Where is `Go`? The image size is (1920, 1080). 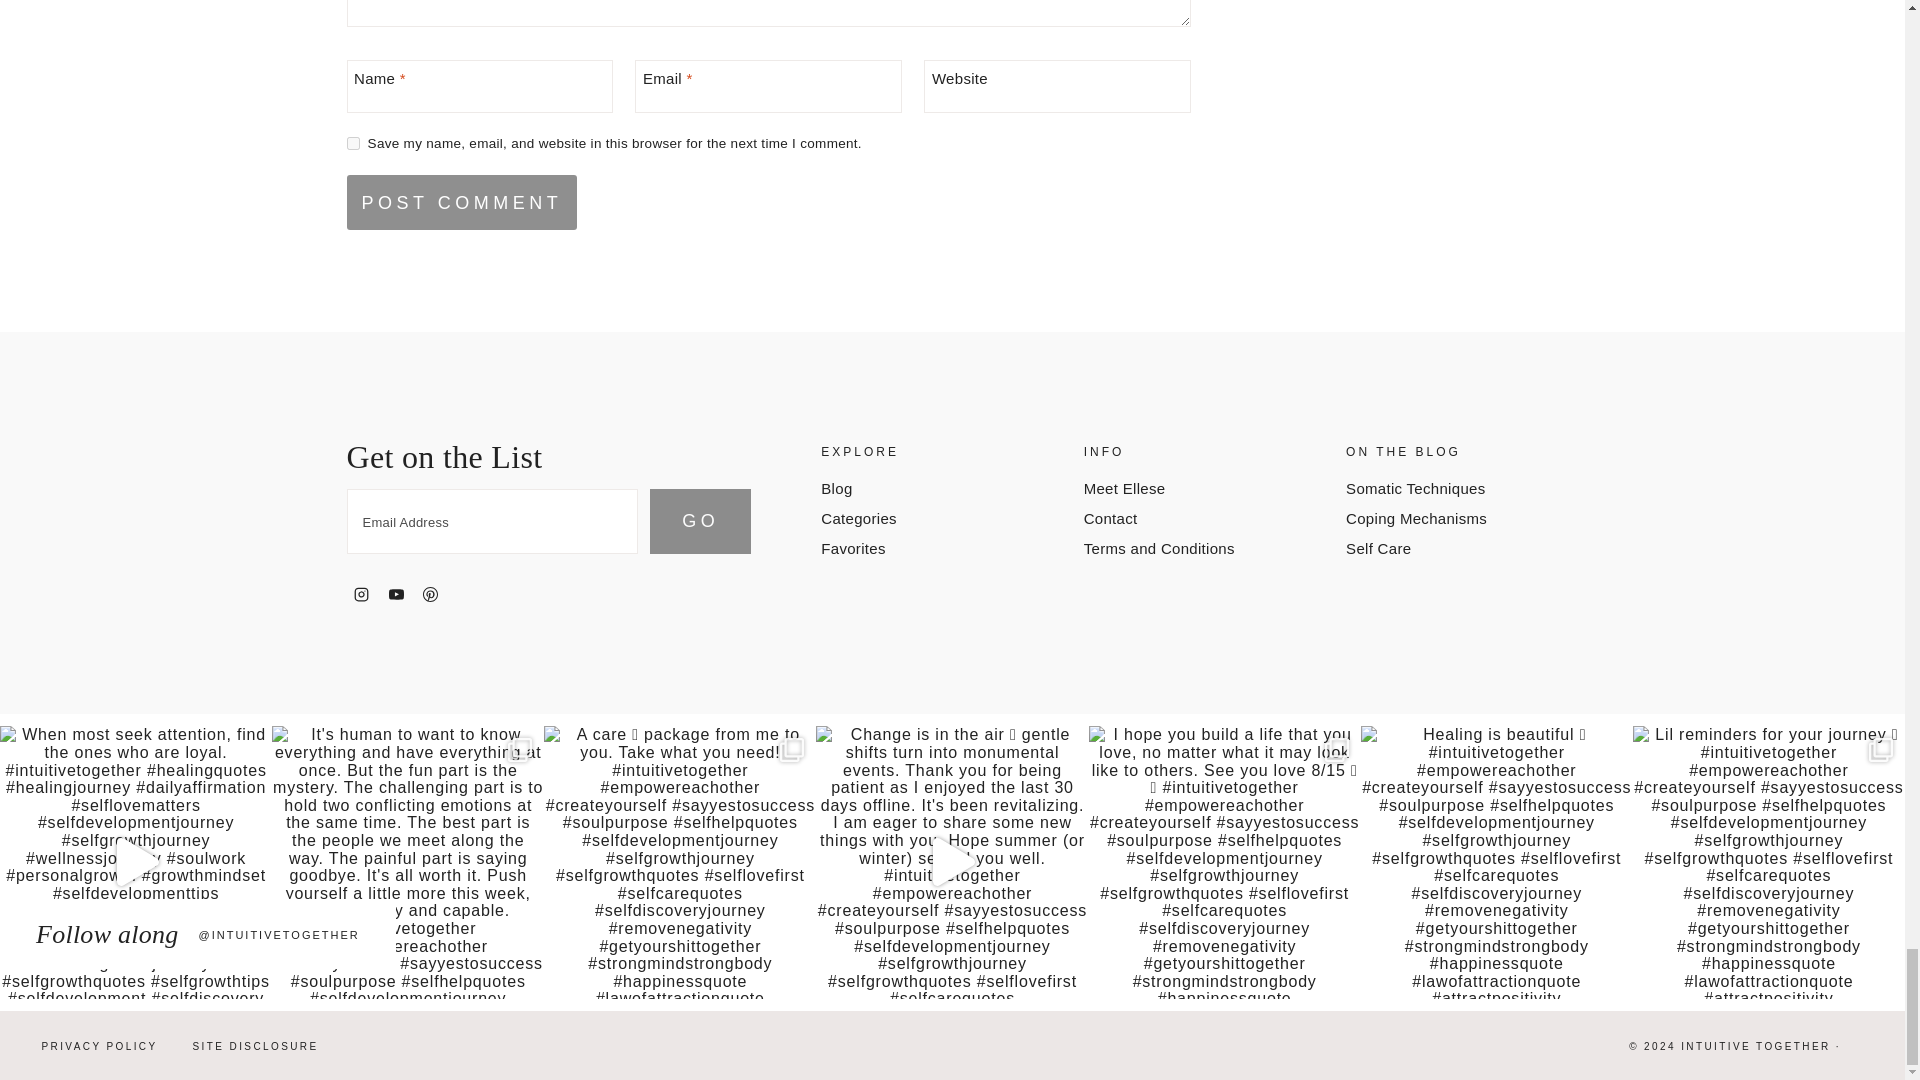 Go is located at coordinates (700, 522).